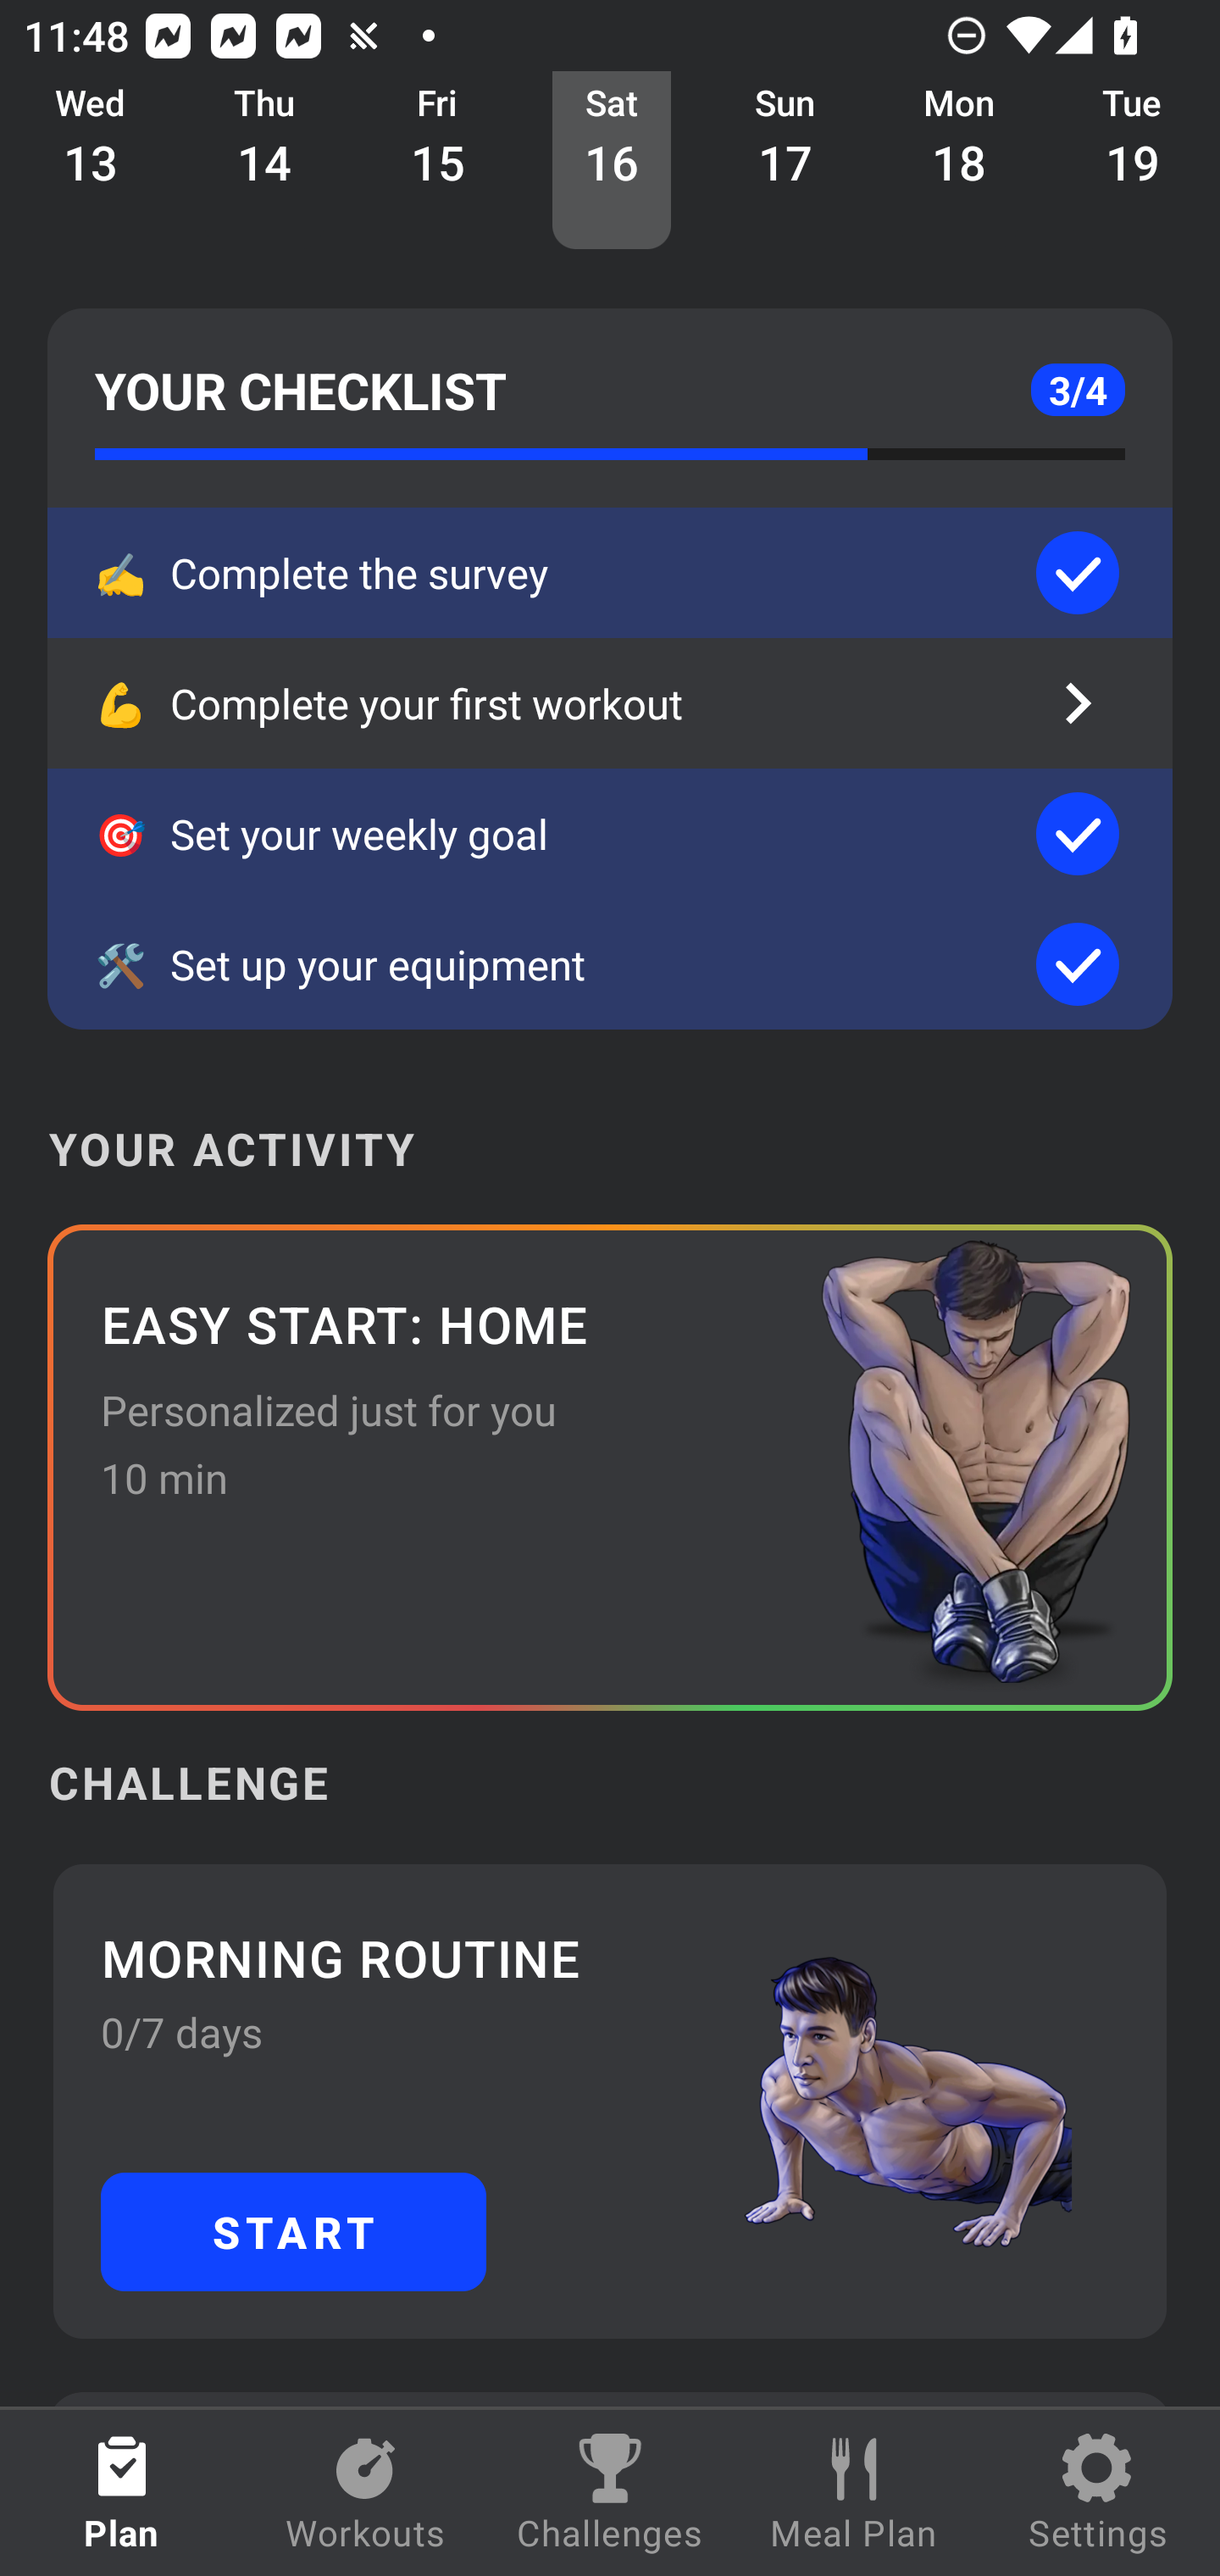 This screenshot has width=1220, height=2576. I want to click on Sun 17, so click(785, 161).